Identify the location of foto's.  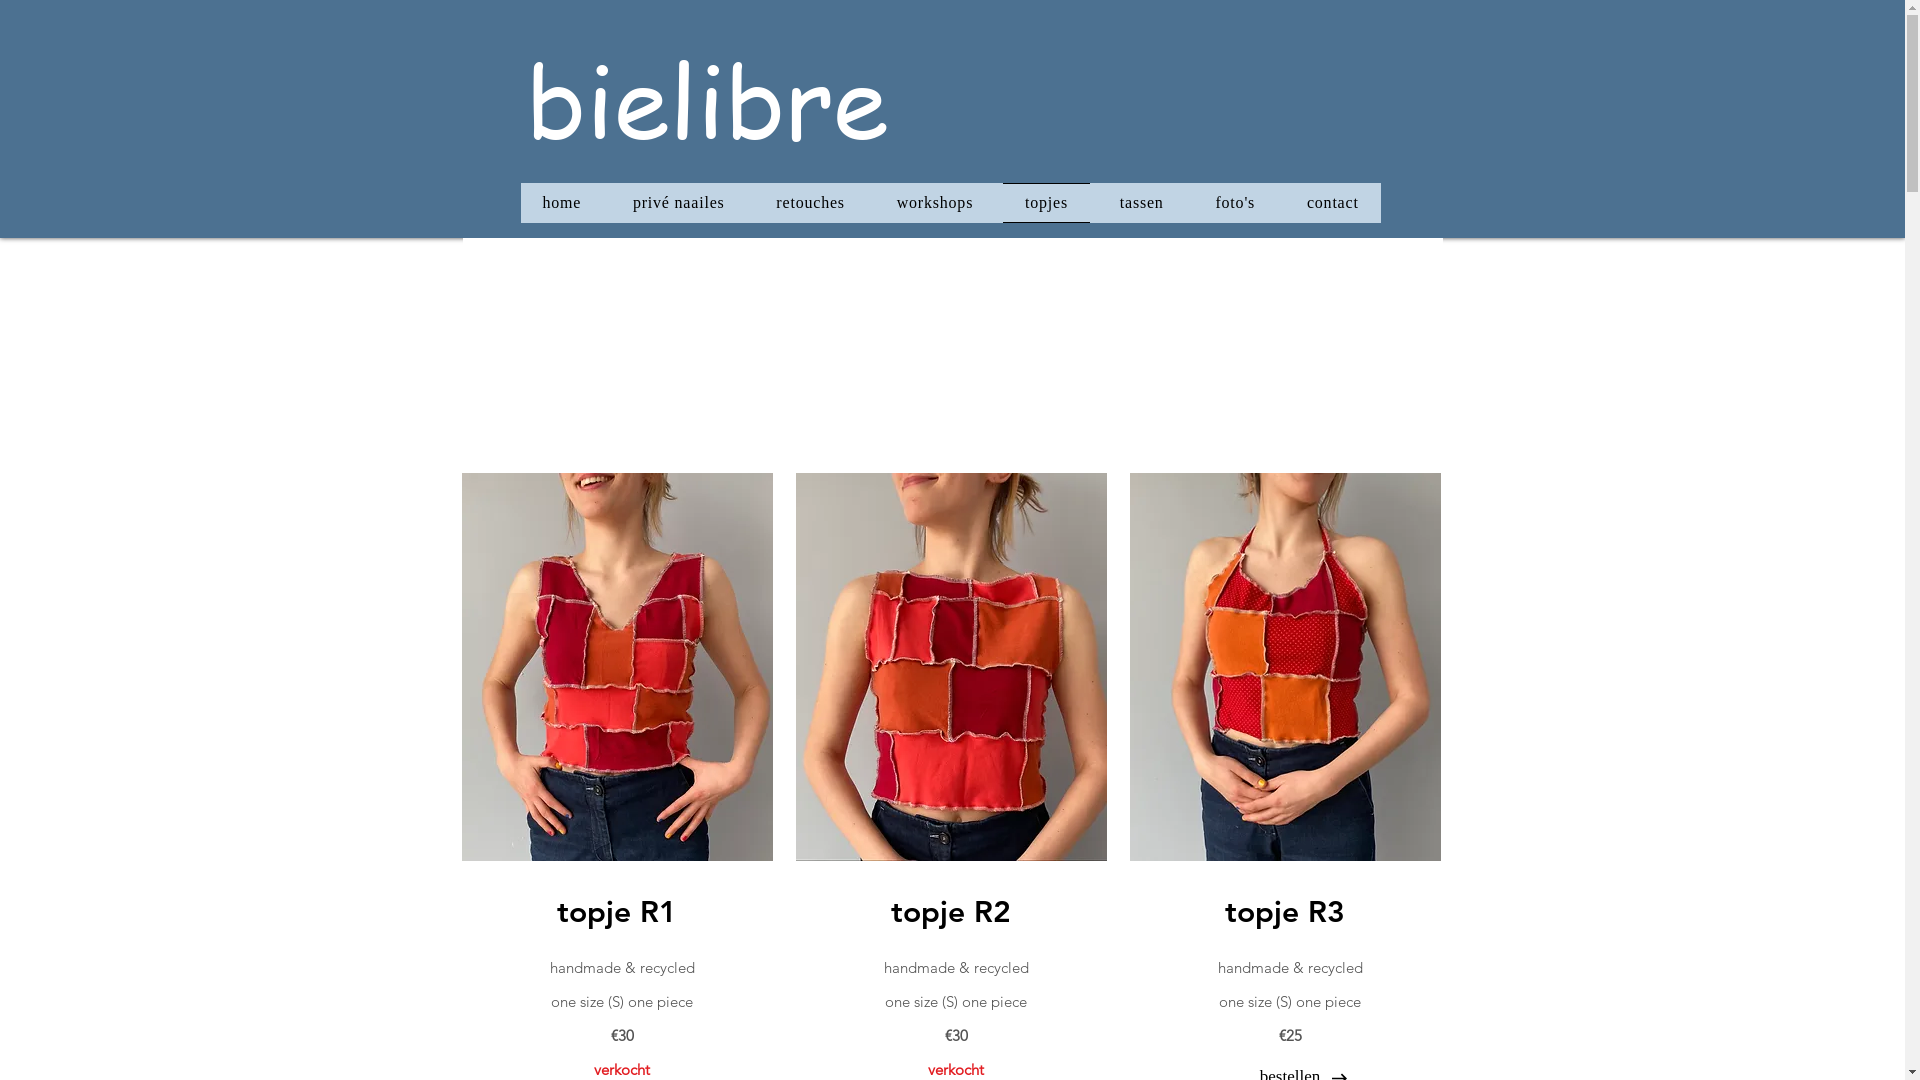
(1236, 203).